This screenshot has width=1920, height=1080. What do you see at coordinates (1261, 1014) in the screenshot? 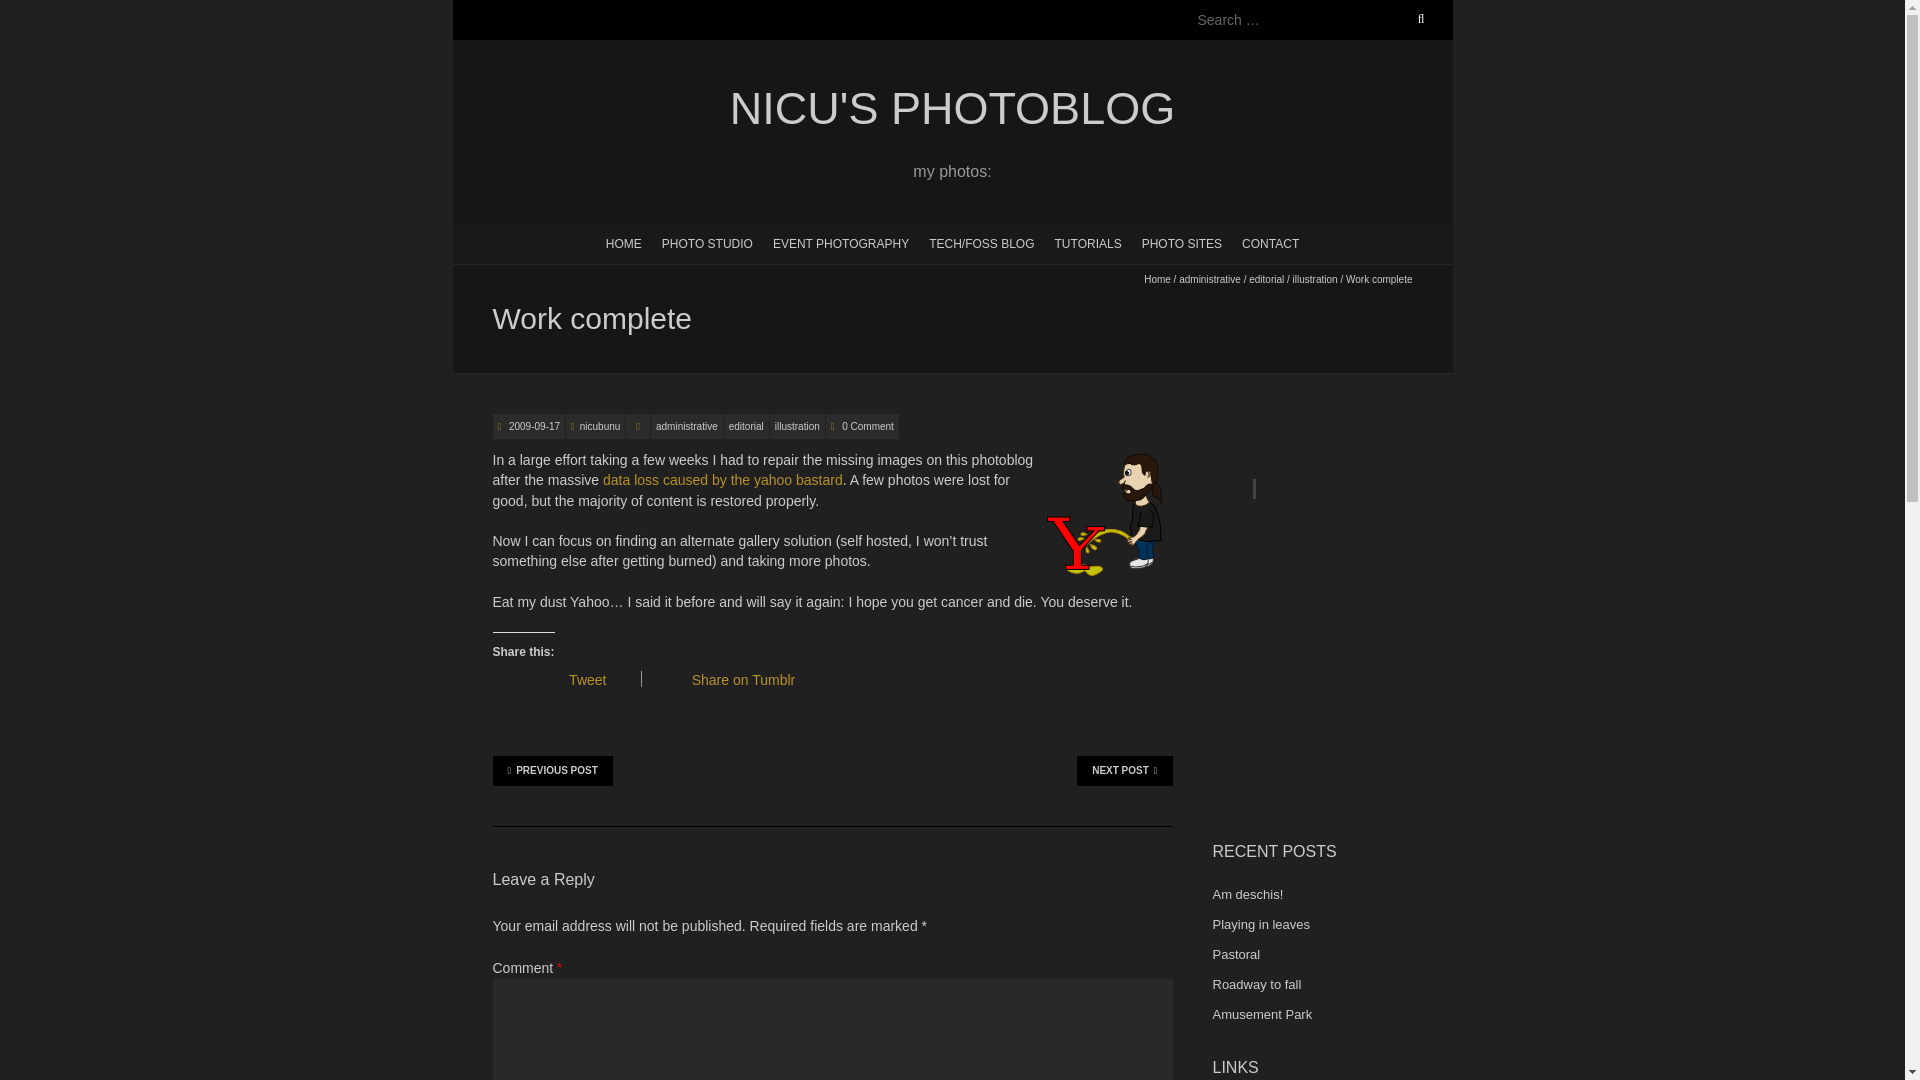
I see `Amusement Park` at bounding box center [1261, 1014].